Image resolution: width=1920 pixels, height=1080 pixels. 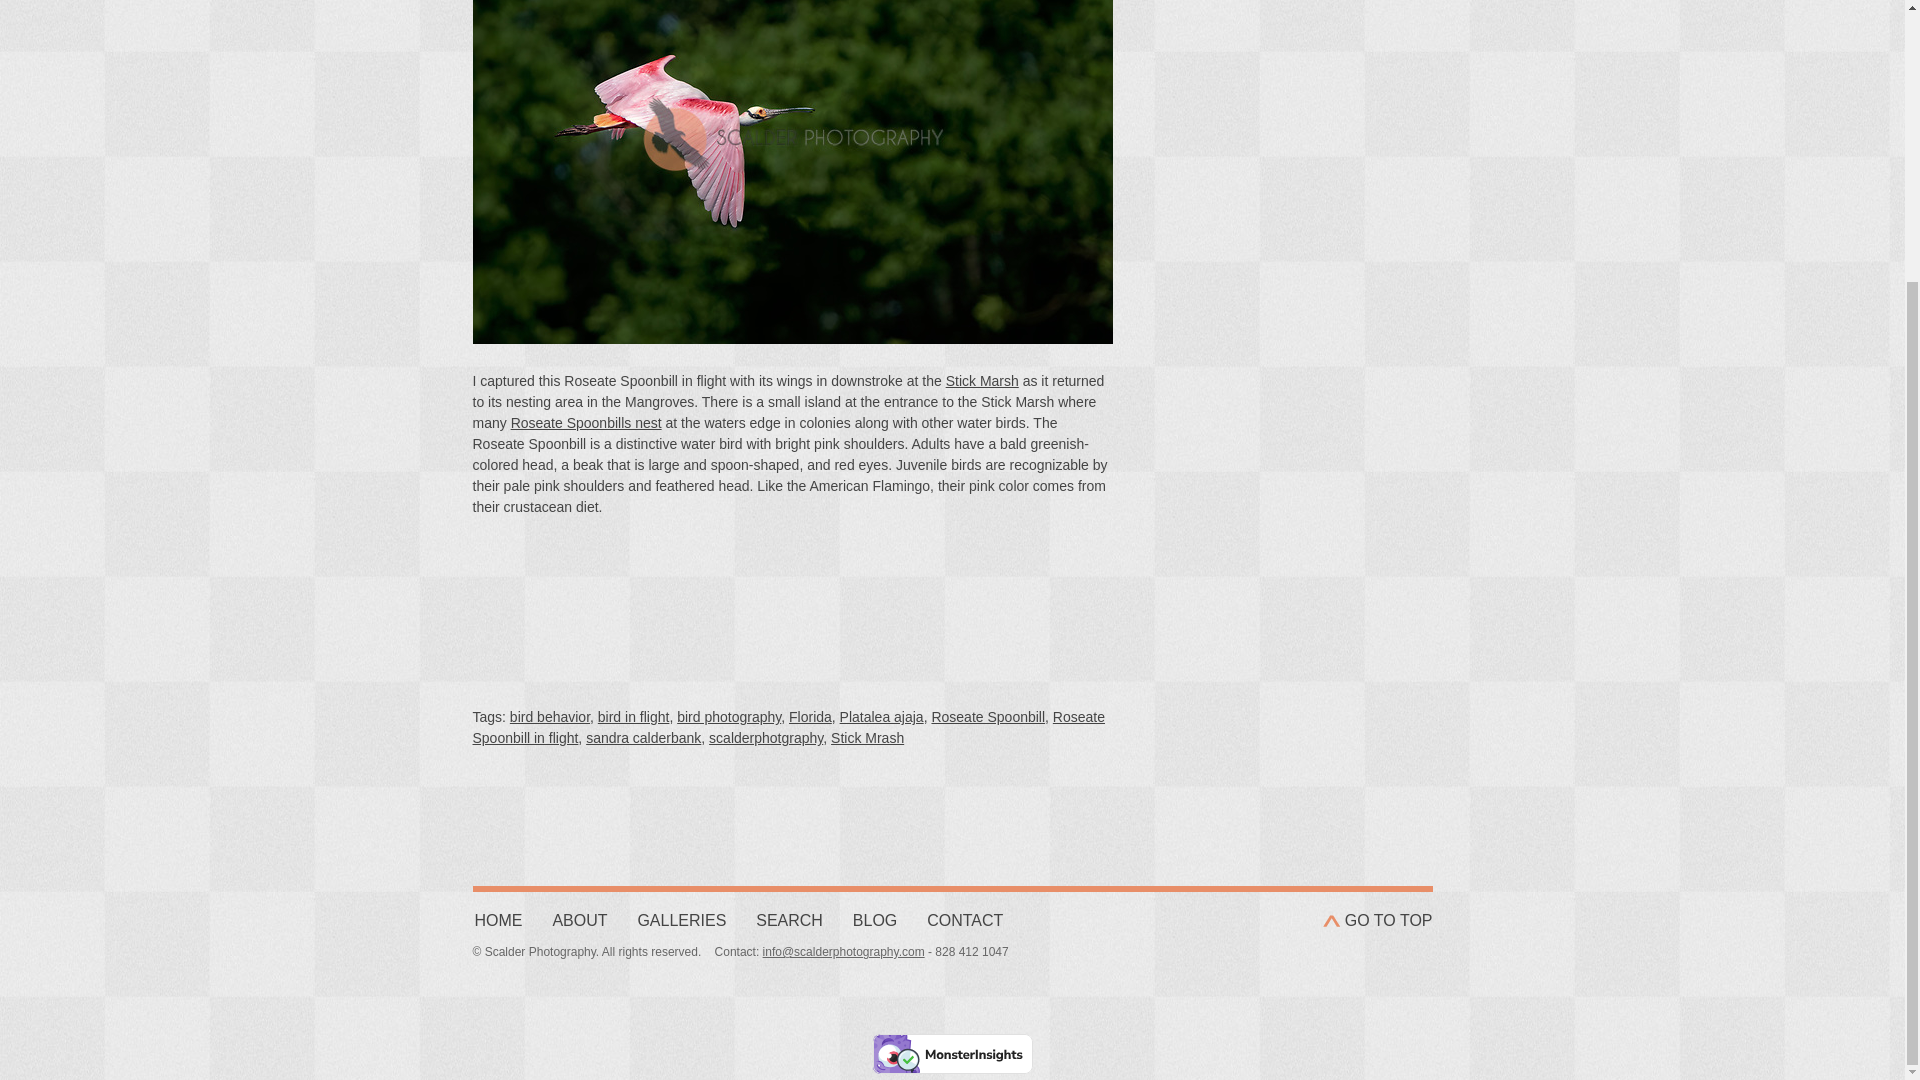 I want to click on CONTACT, so click(x=964, y=920).